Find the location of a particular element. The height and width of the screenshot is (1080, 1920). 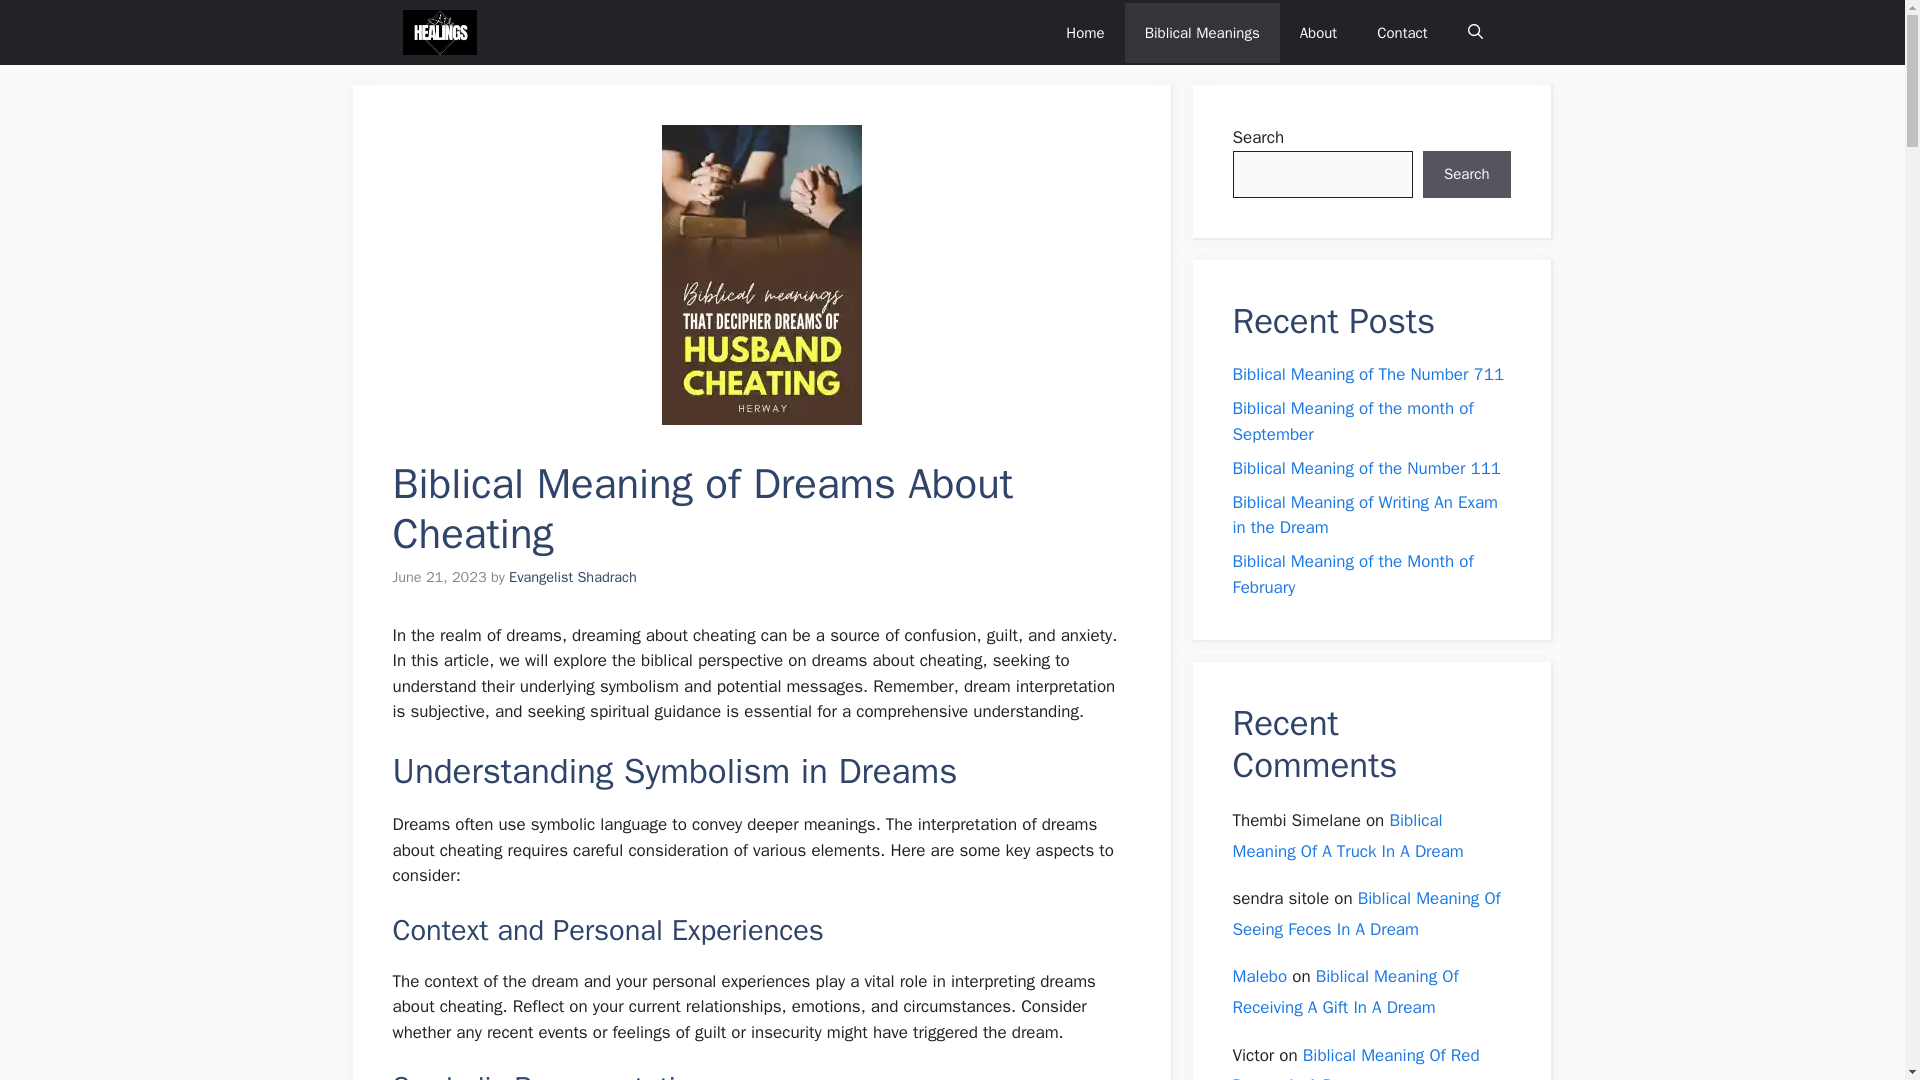

About is located at coordinates (1318, 32).